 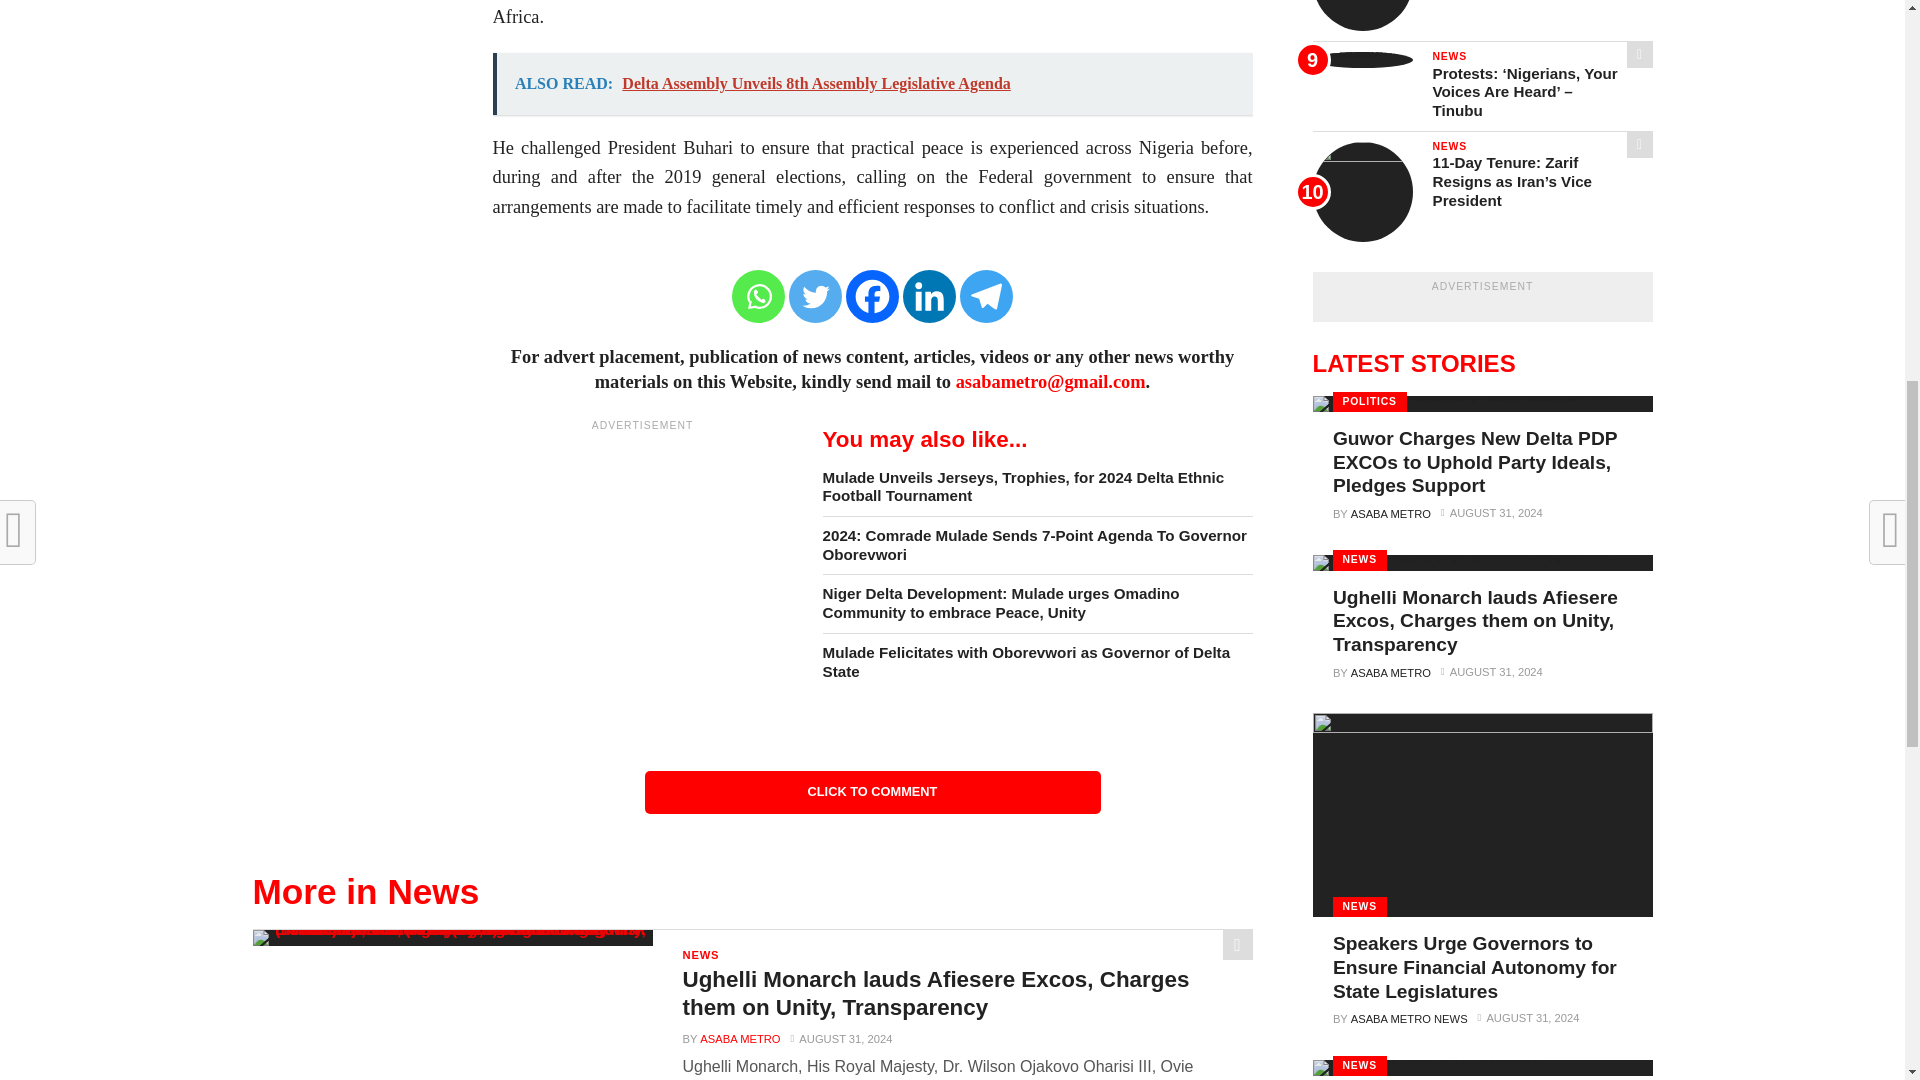 I want to click on Twitter, so click(x=816, y=296).